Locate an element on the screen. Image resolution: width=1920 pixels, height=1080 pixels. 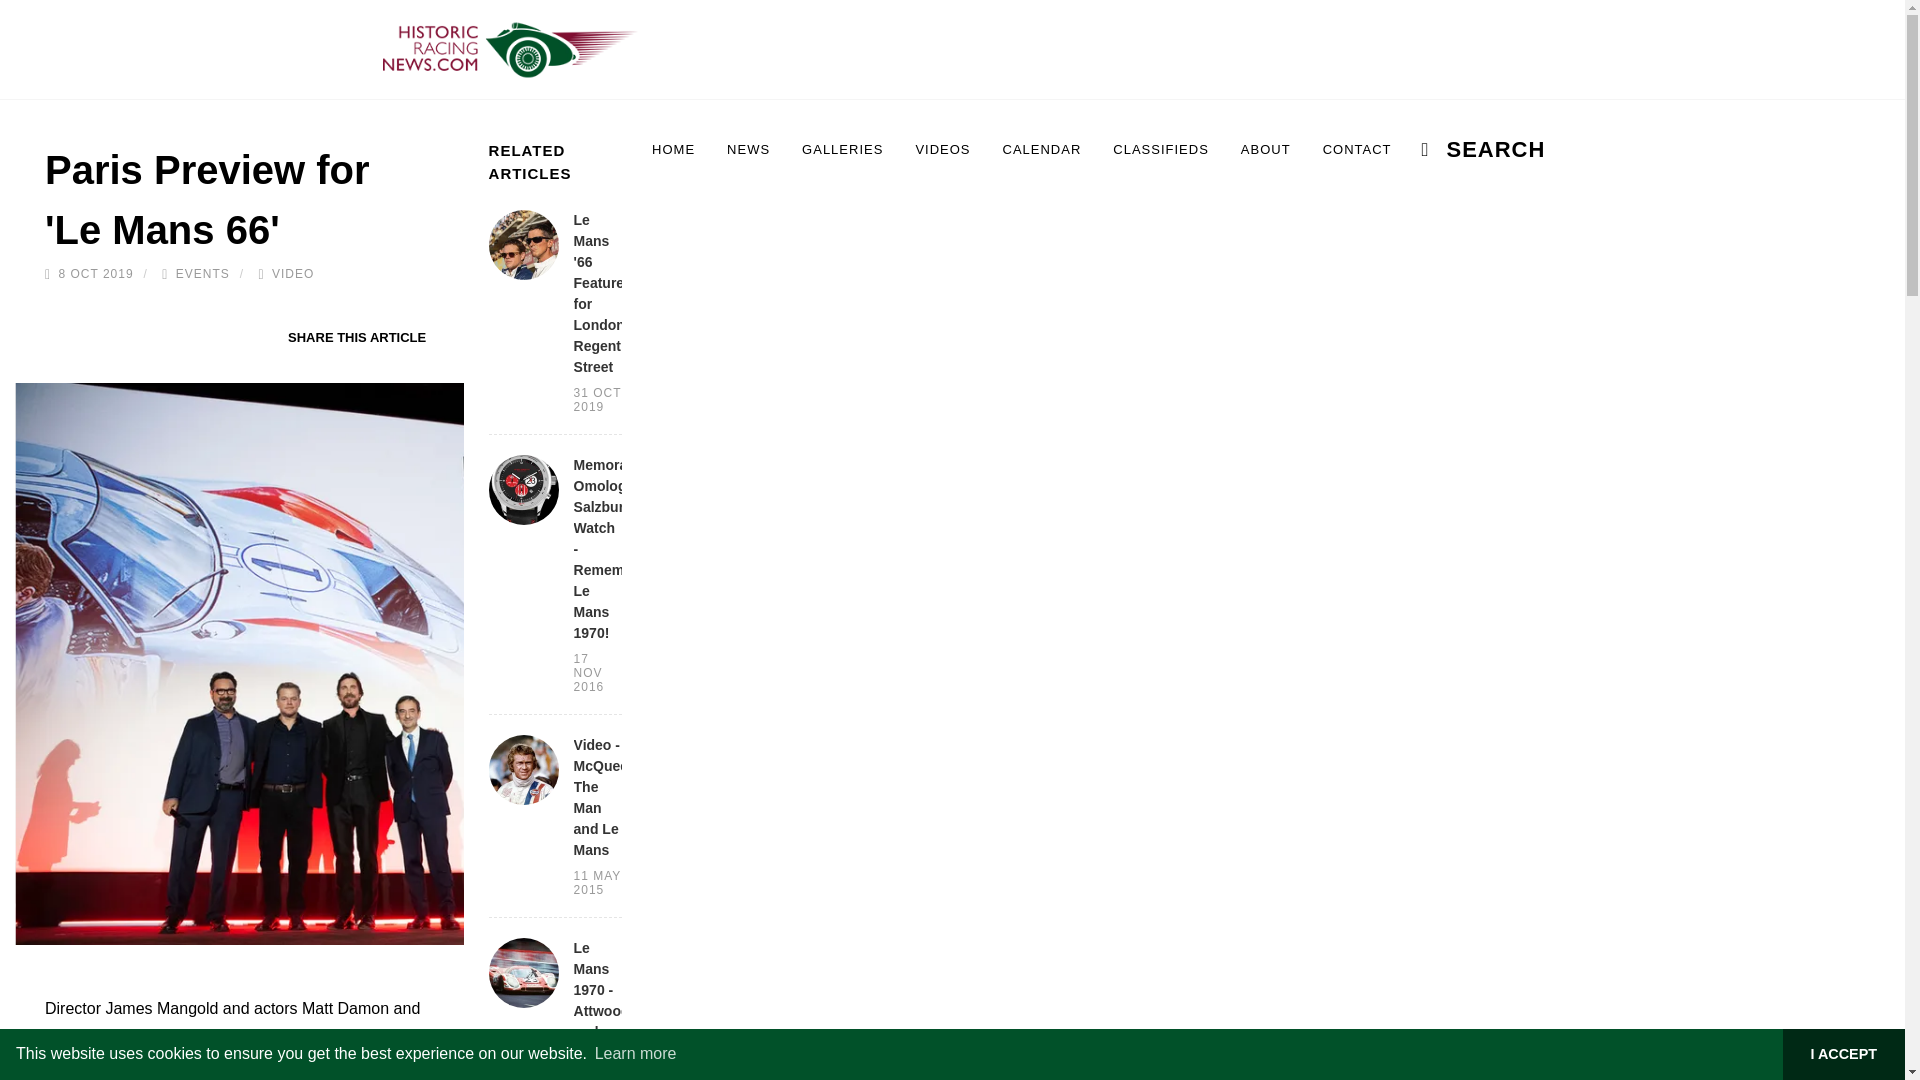
CLASSIFIEDS is located at coordinates (1161, 150).